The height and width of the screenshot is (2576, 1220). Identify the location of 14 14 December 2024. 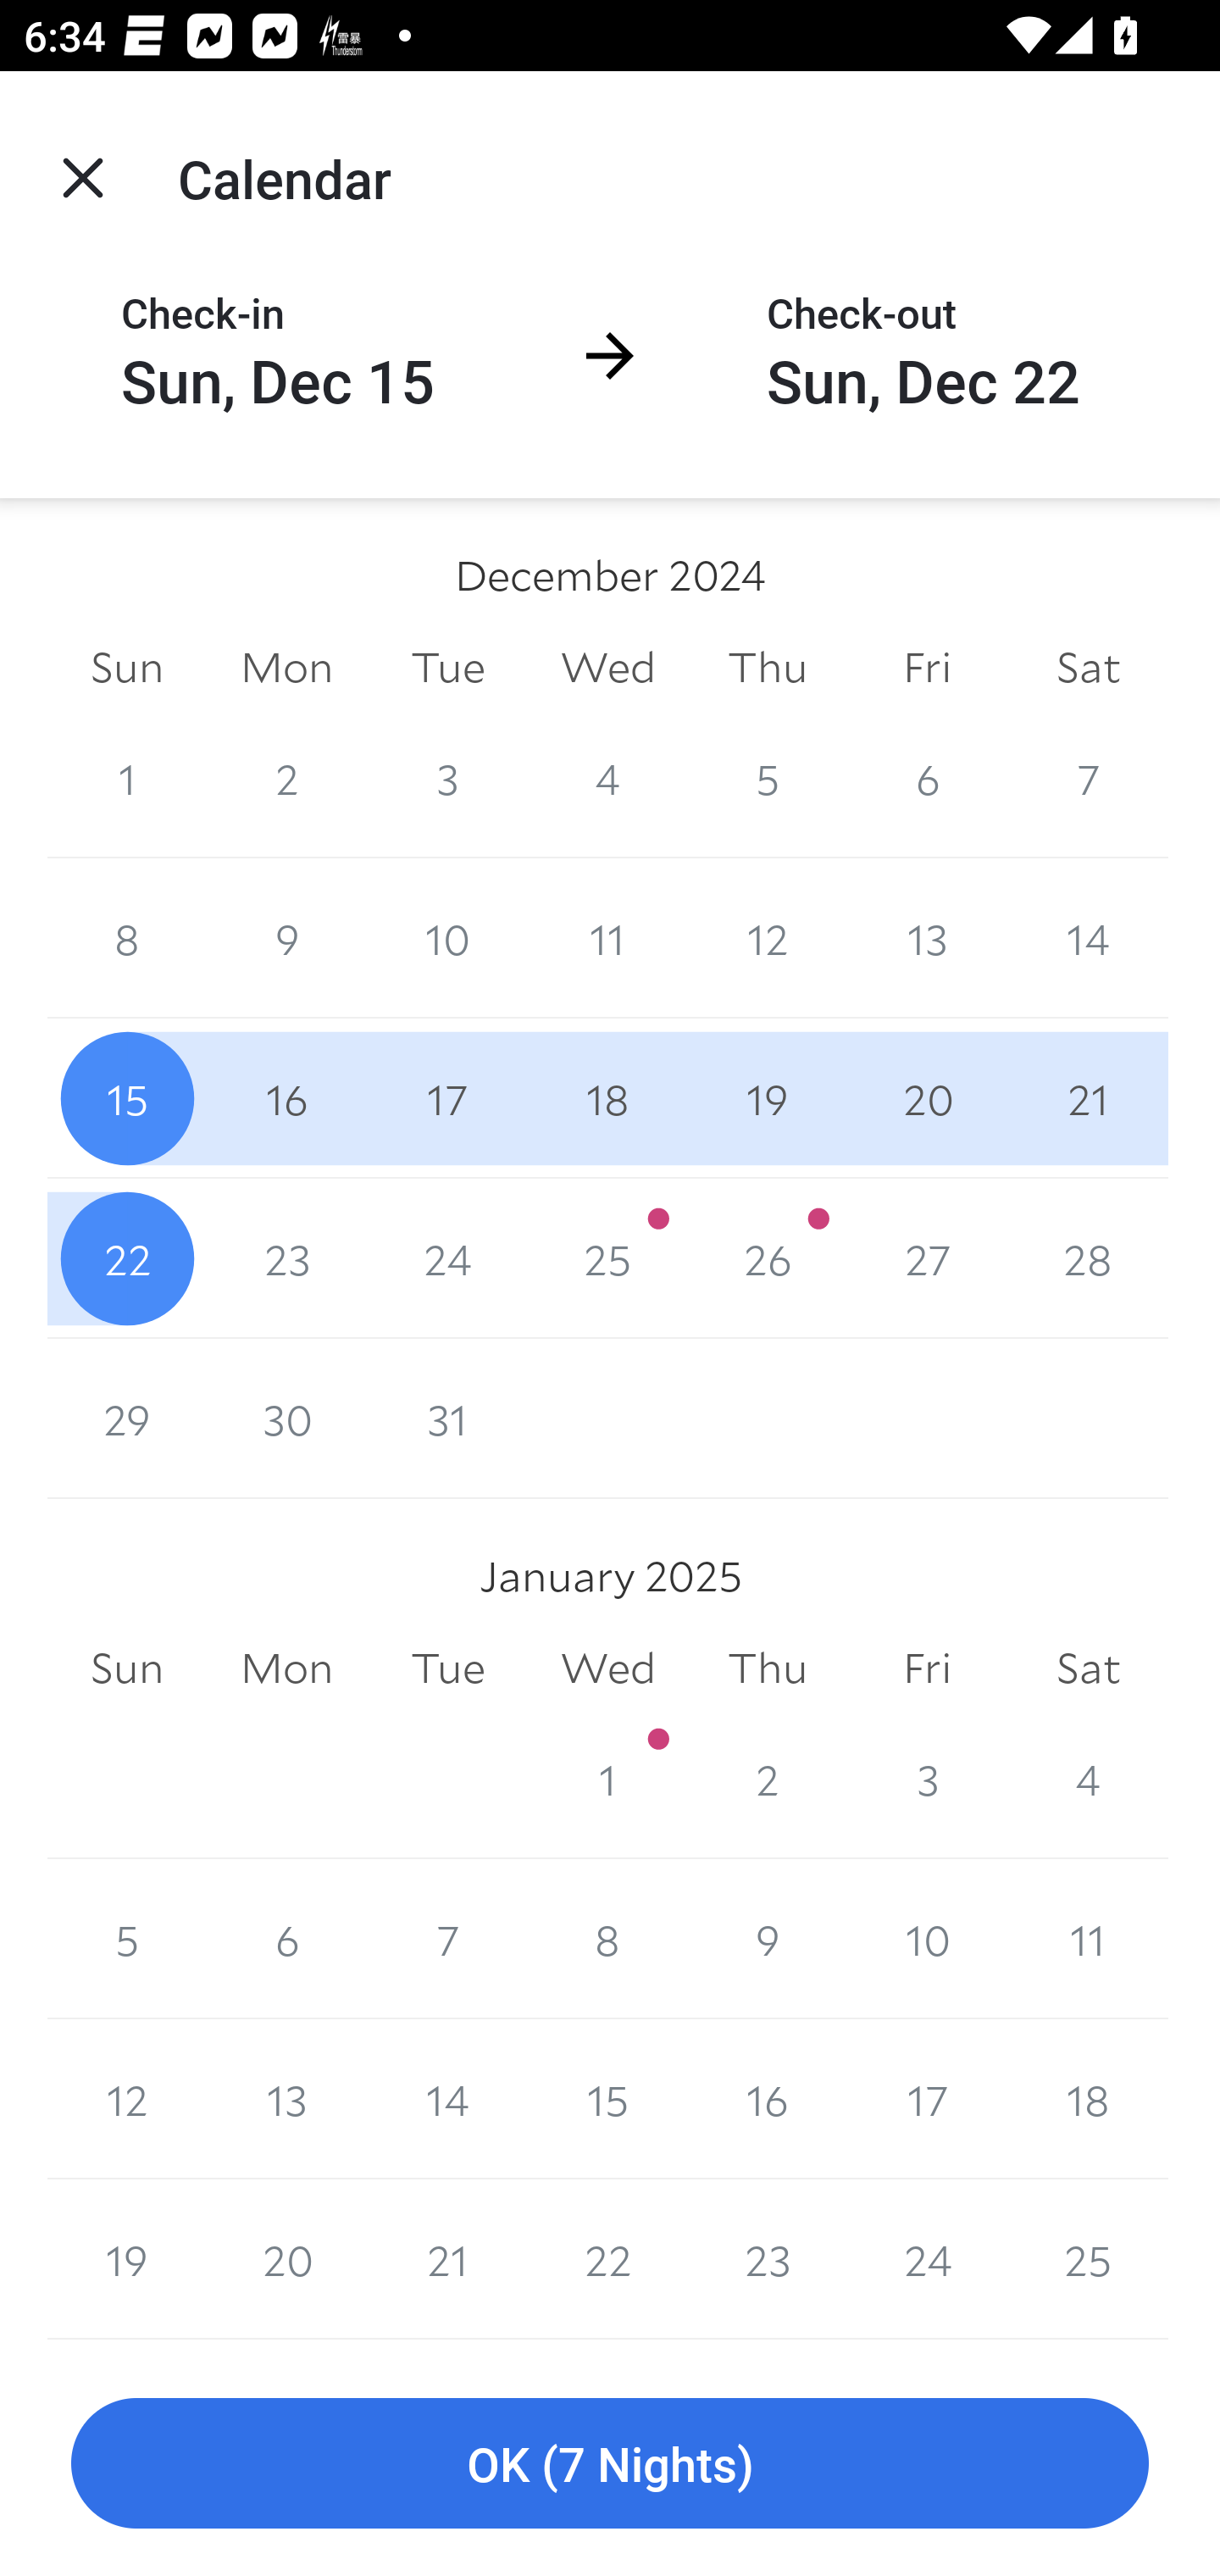
(1088, 937).